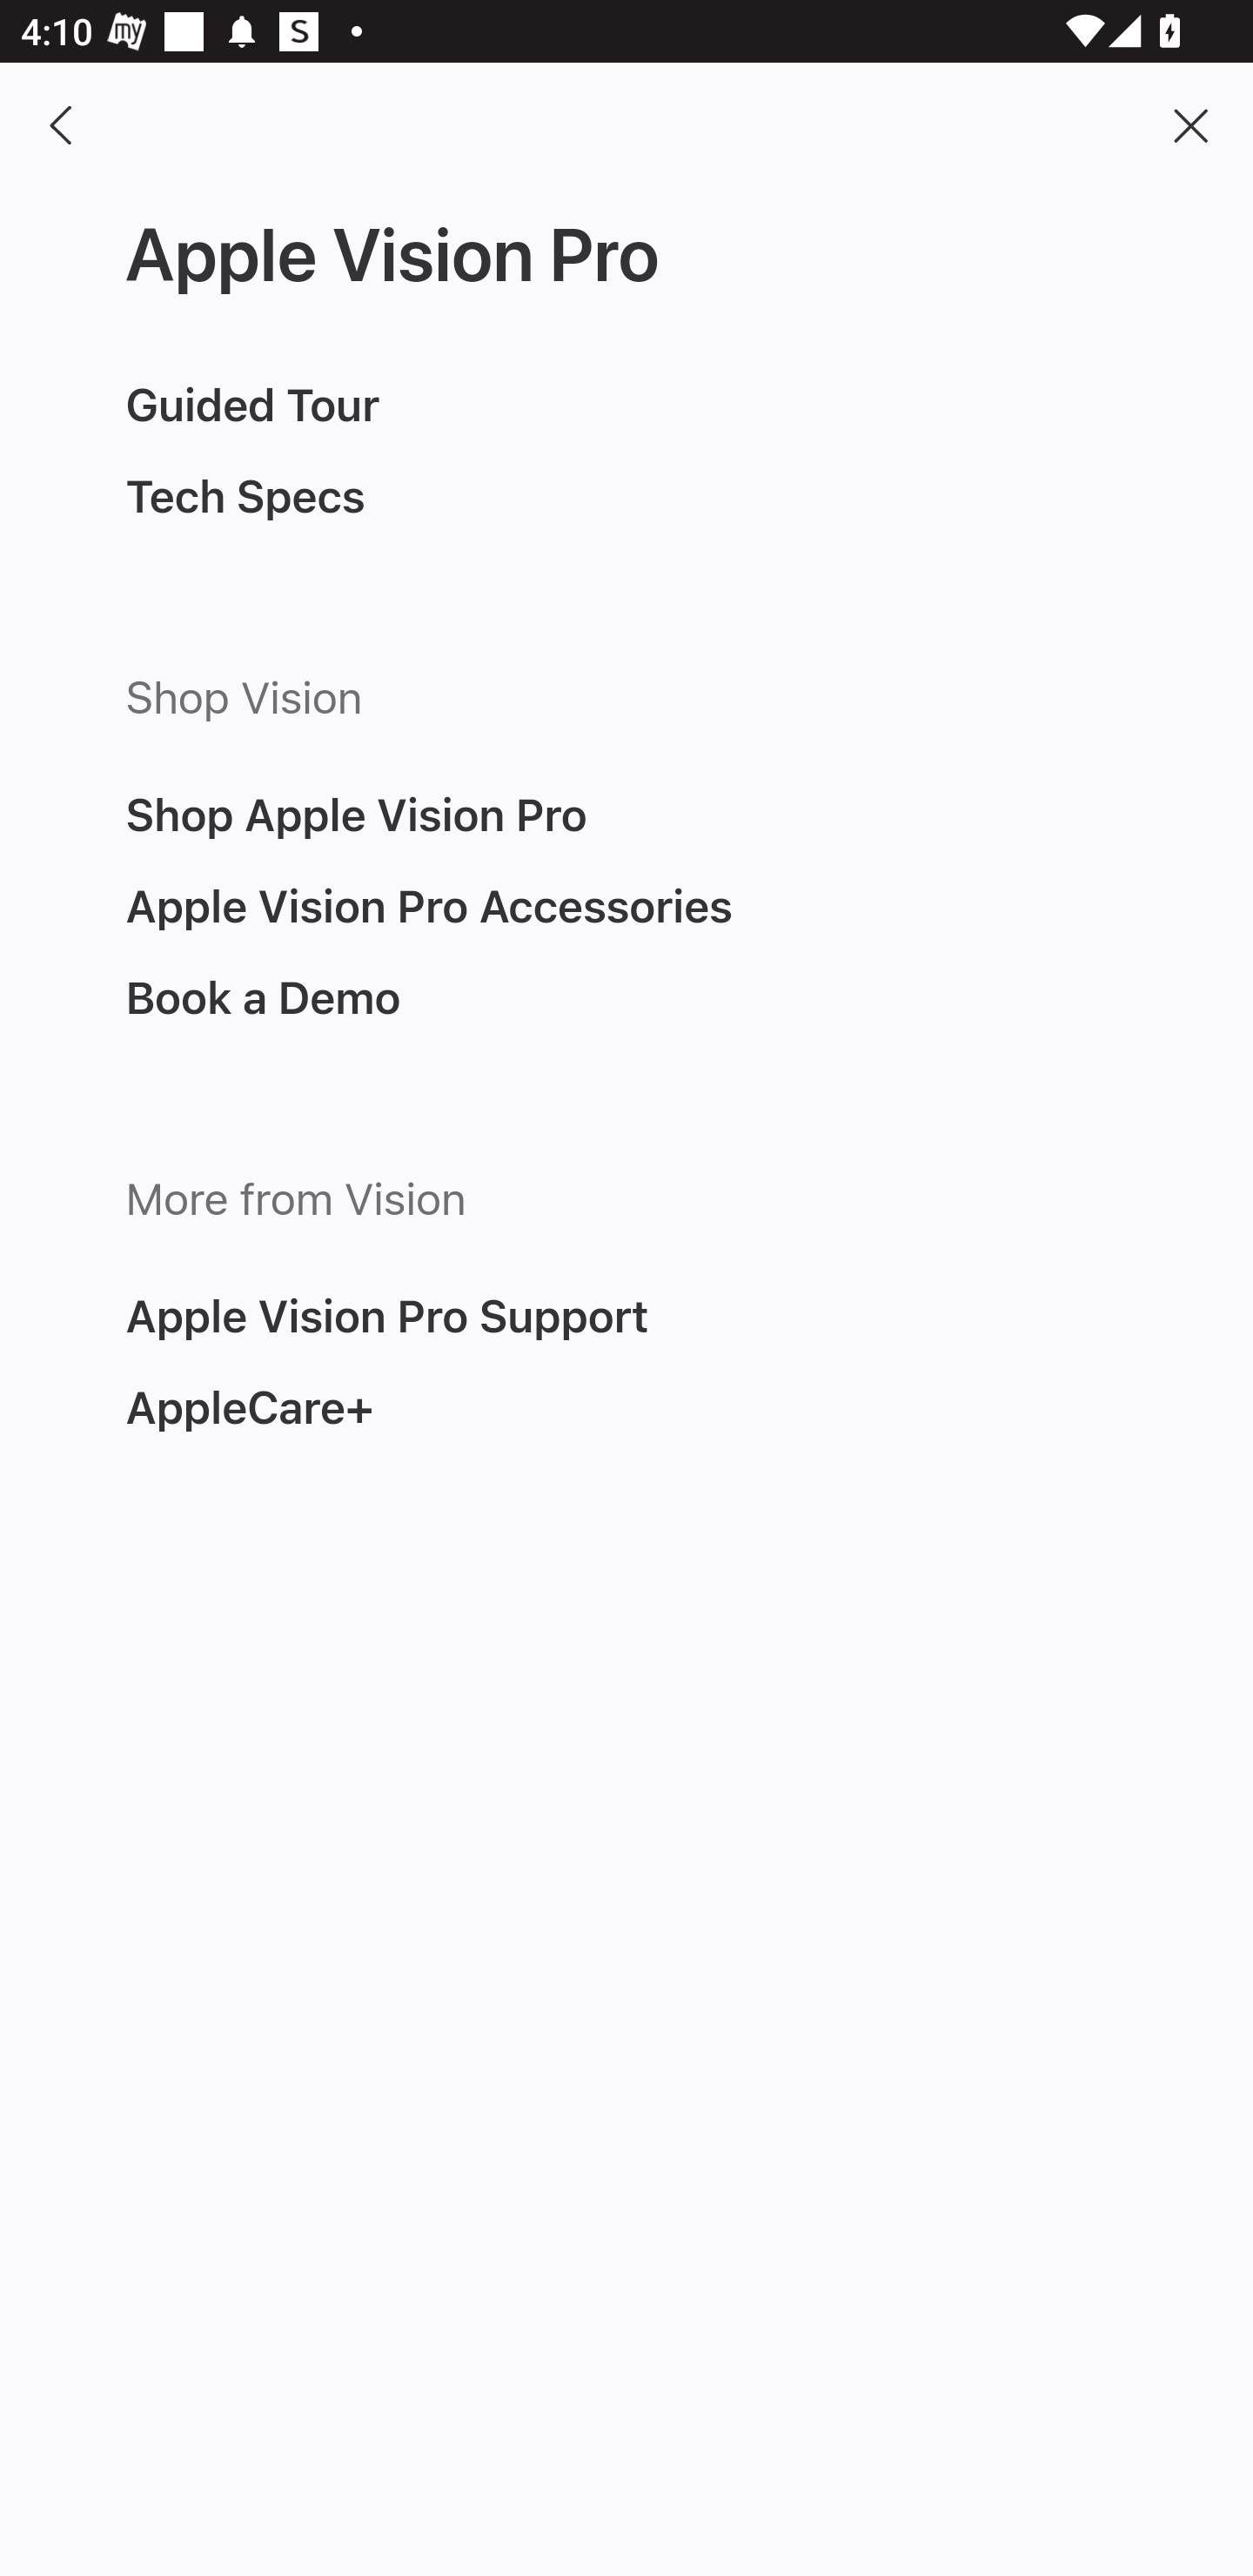  I want to click on Apple Vision Pro Accessories, so click(428, 905).